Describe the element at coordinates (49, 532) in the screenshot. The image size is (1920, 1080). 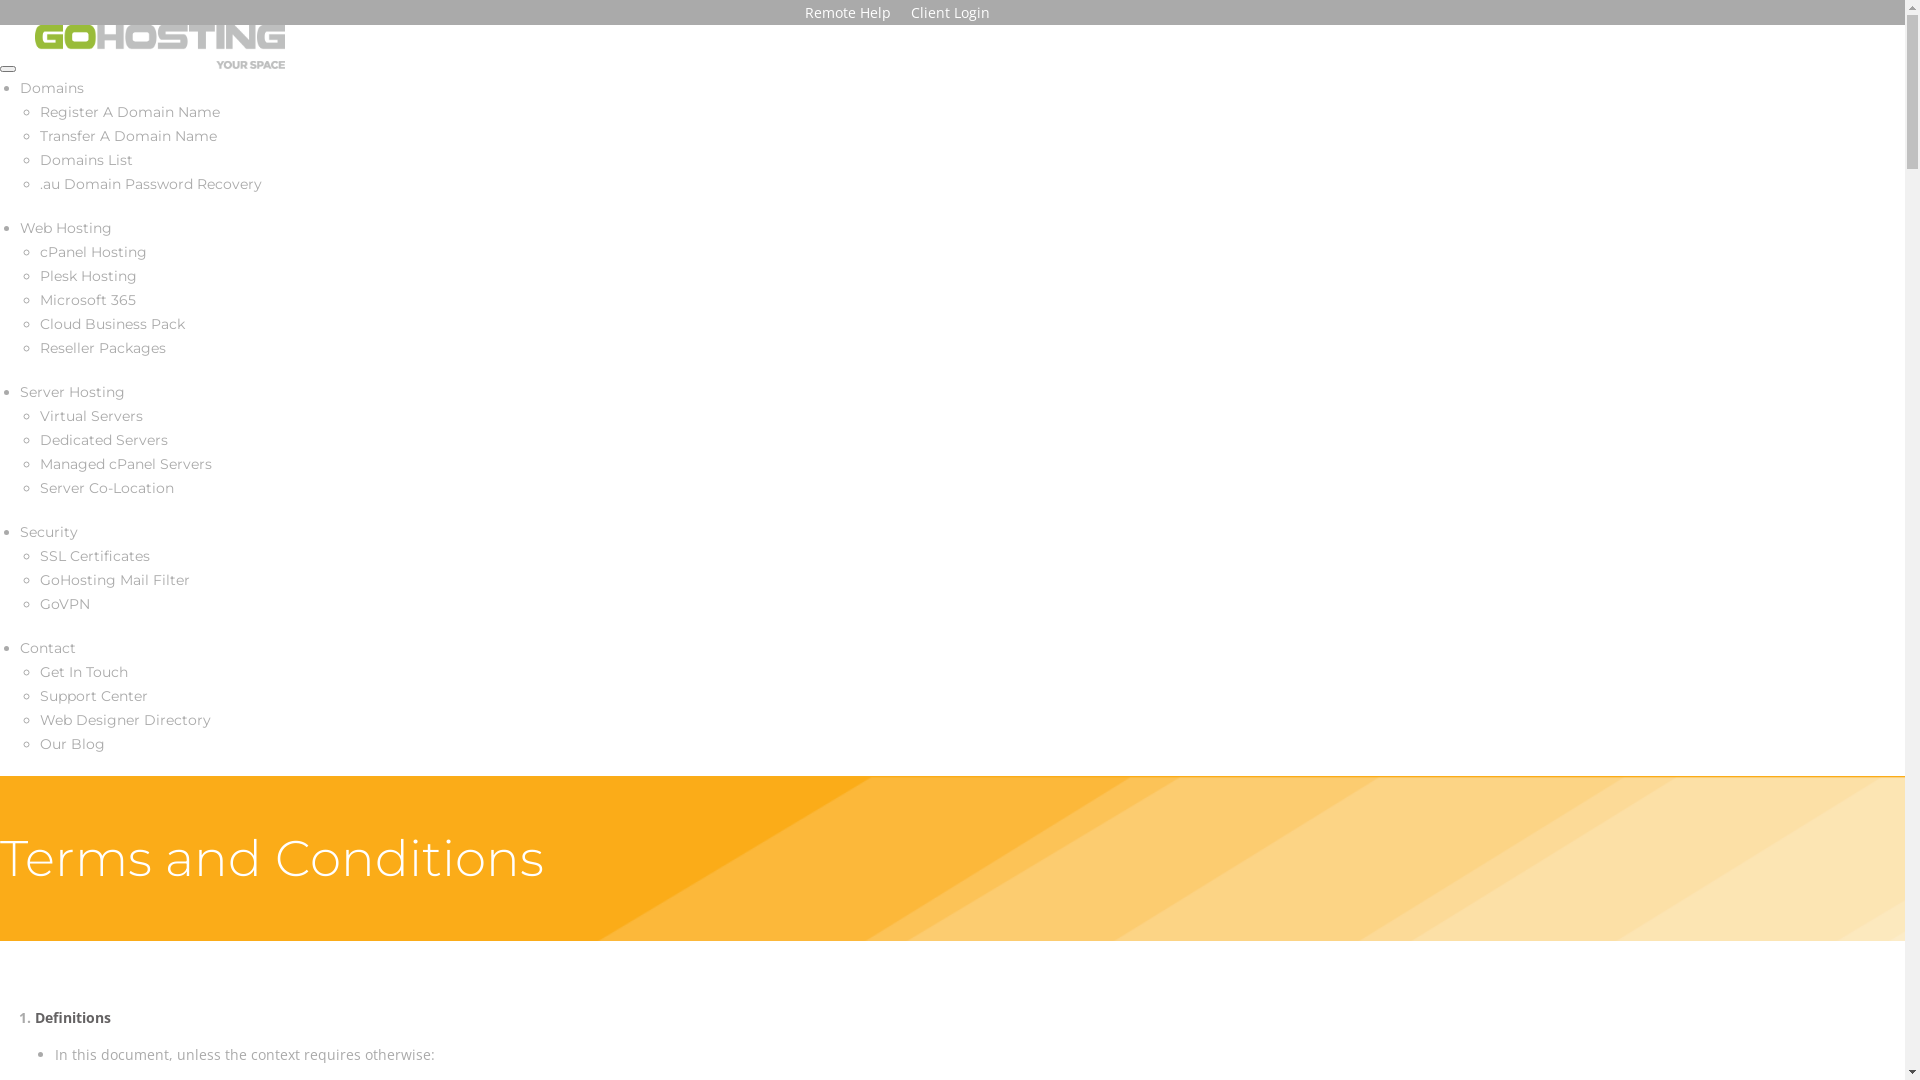
I see `Security` at that location.